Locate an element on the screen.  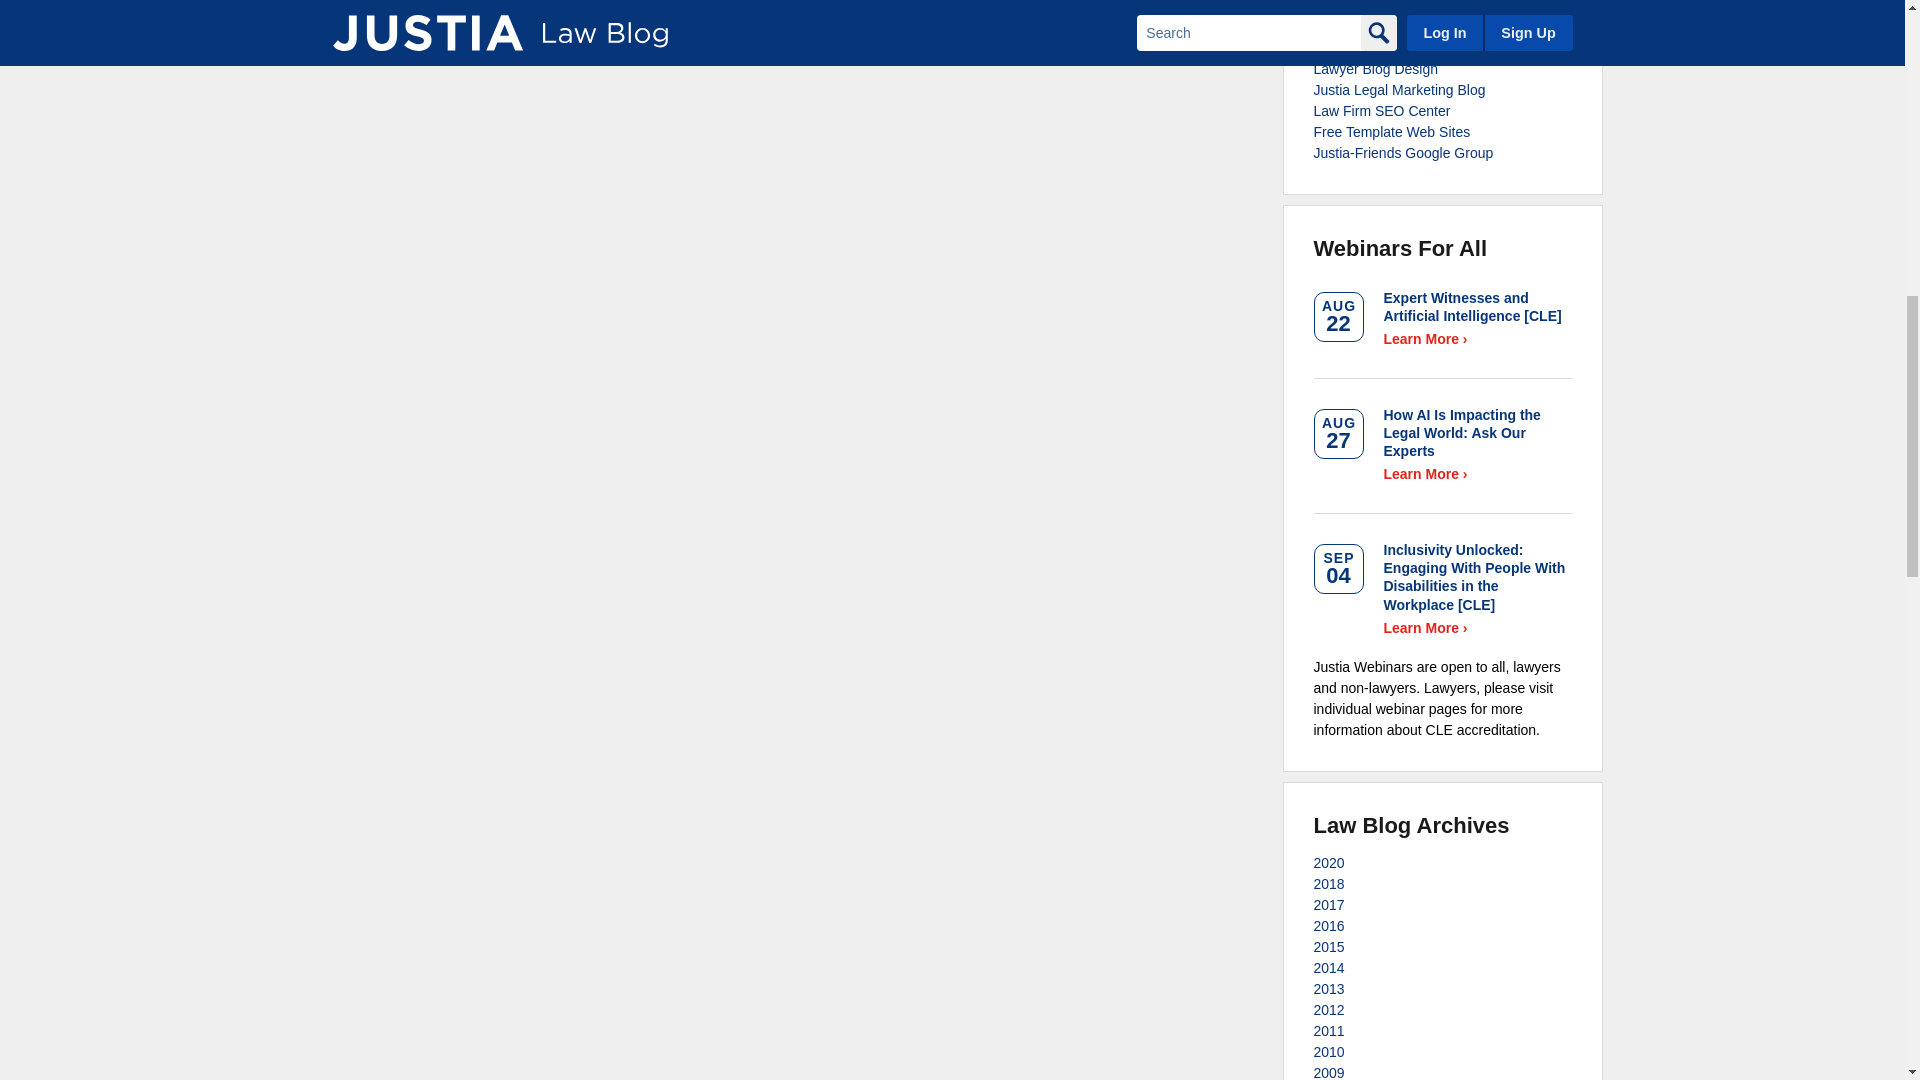
Year 2020 archives is located at coordinates (1329, 862).